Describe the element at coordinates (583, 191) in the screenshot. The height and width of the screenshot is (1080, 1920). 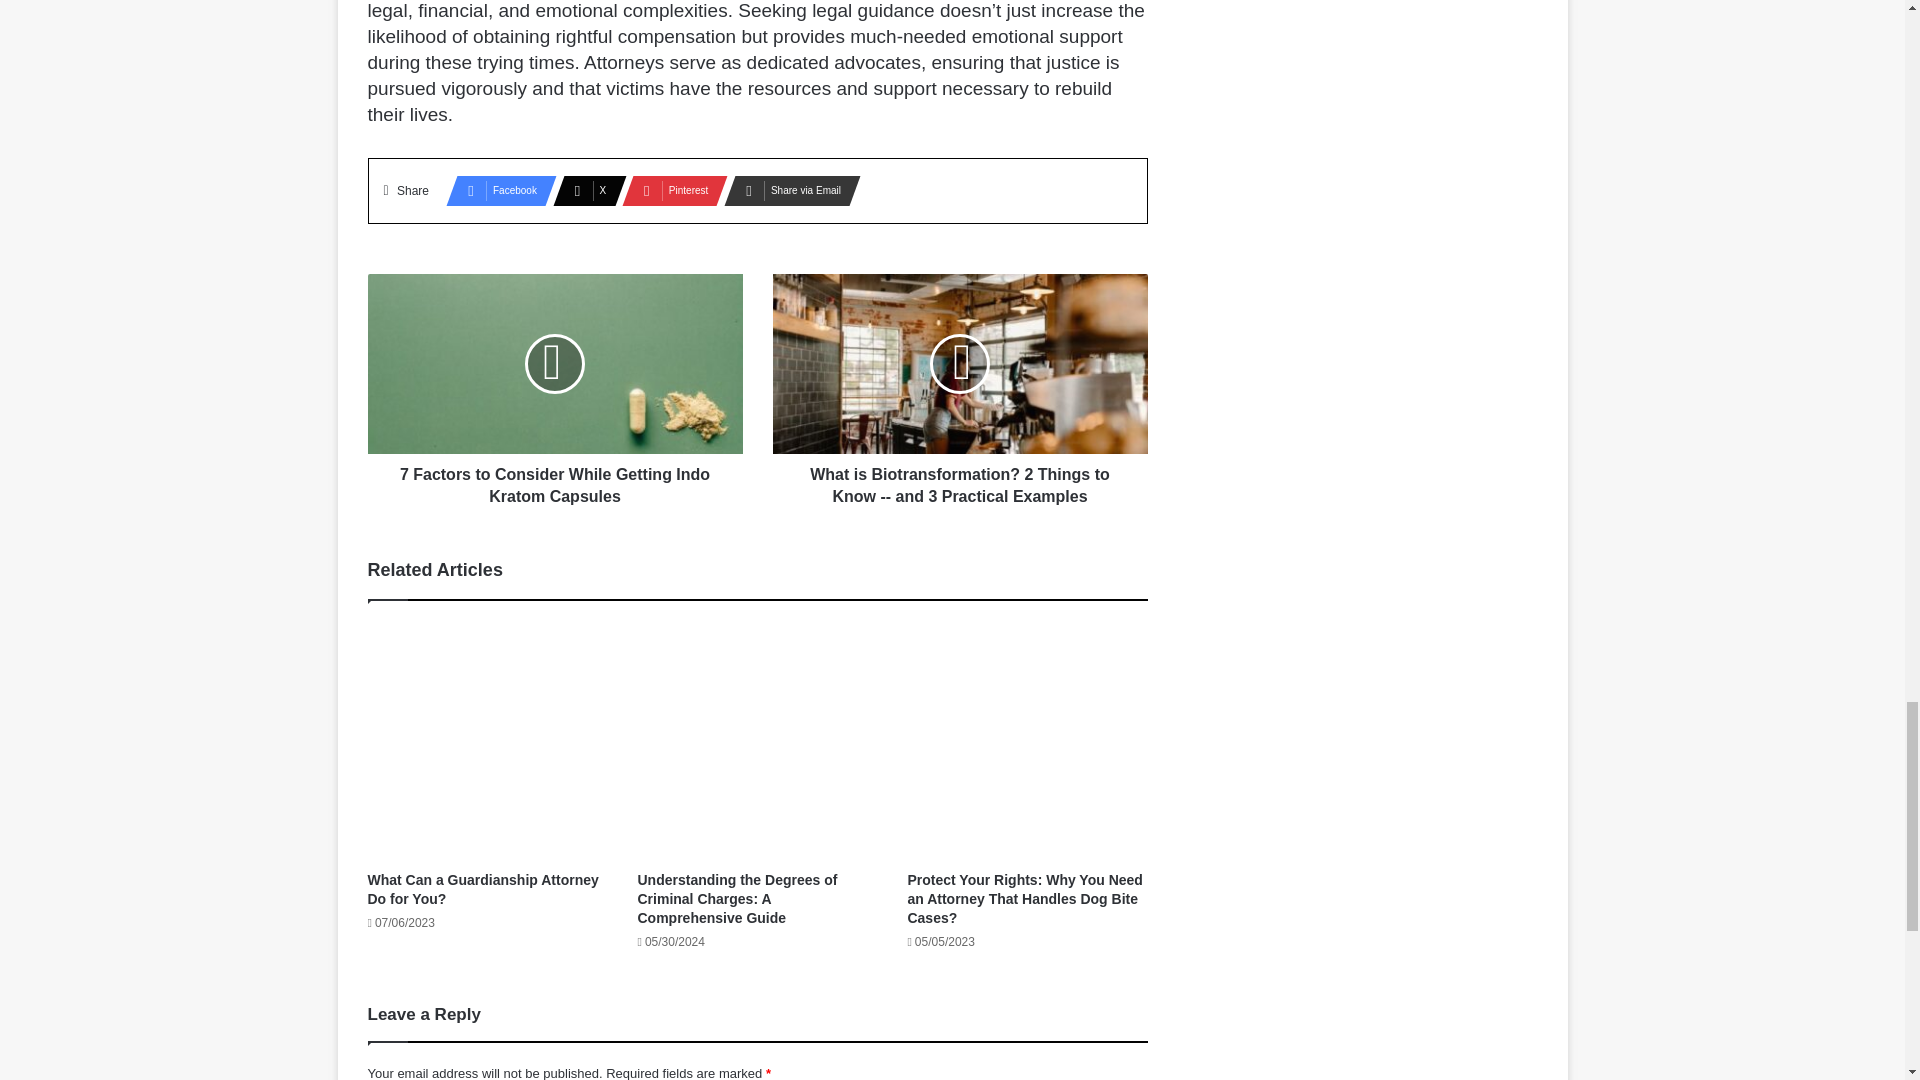
I see `X` at that location.